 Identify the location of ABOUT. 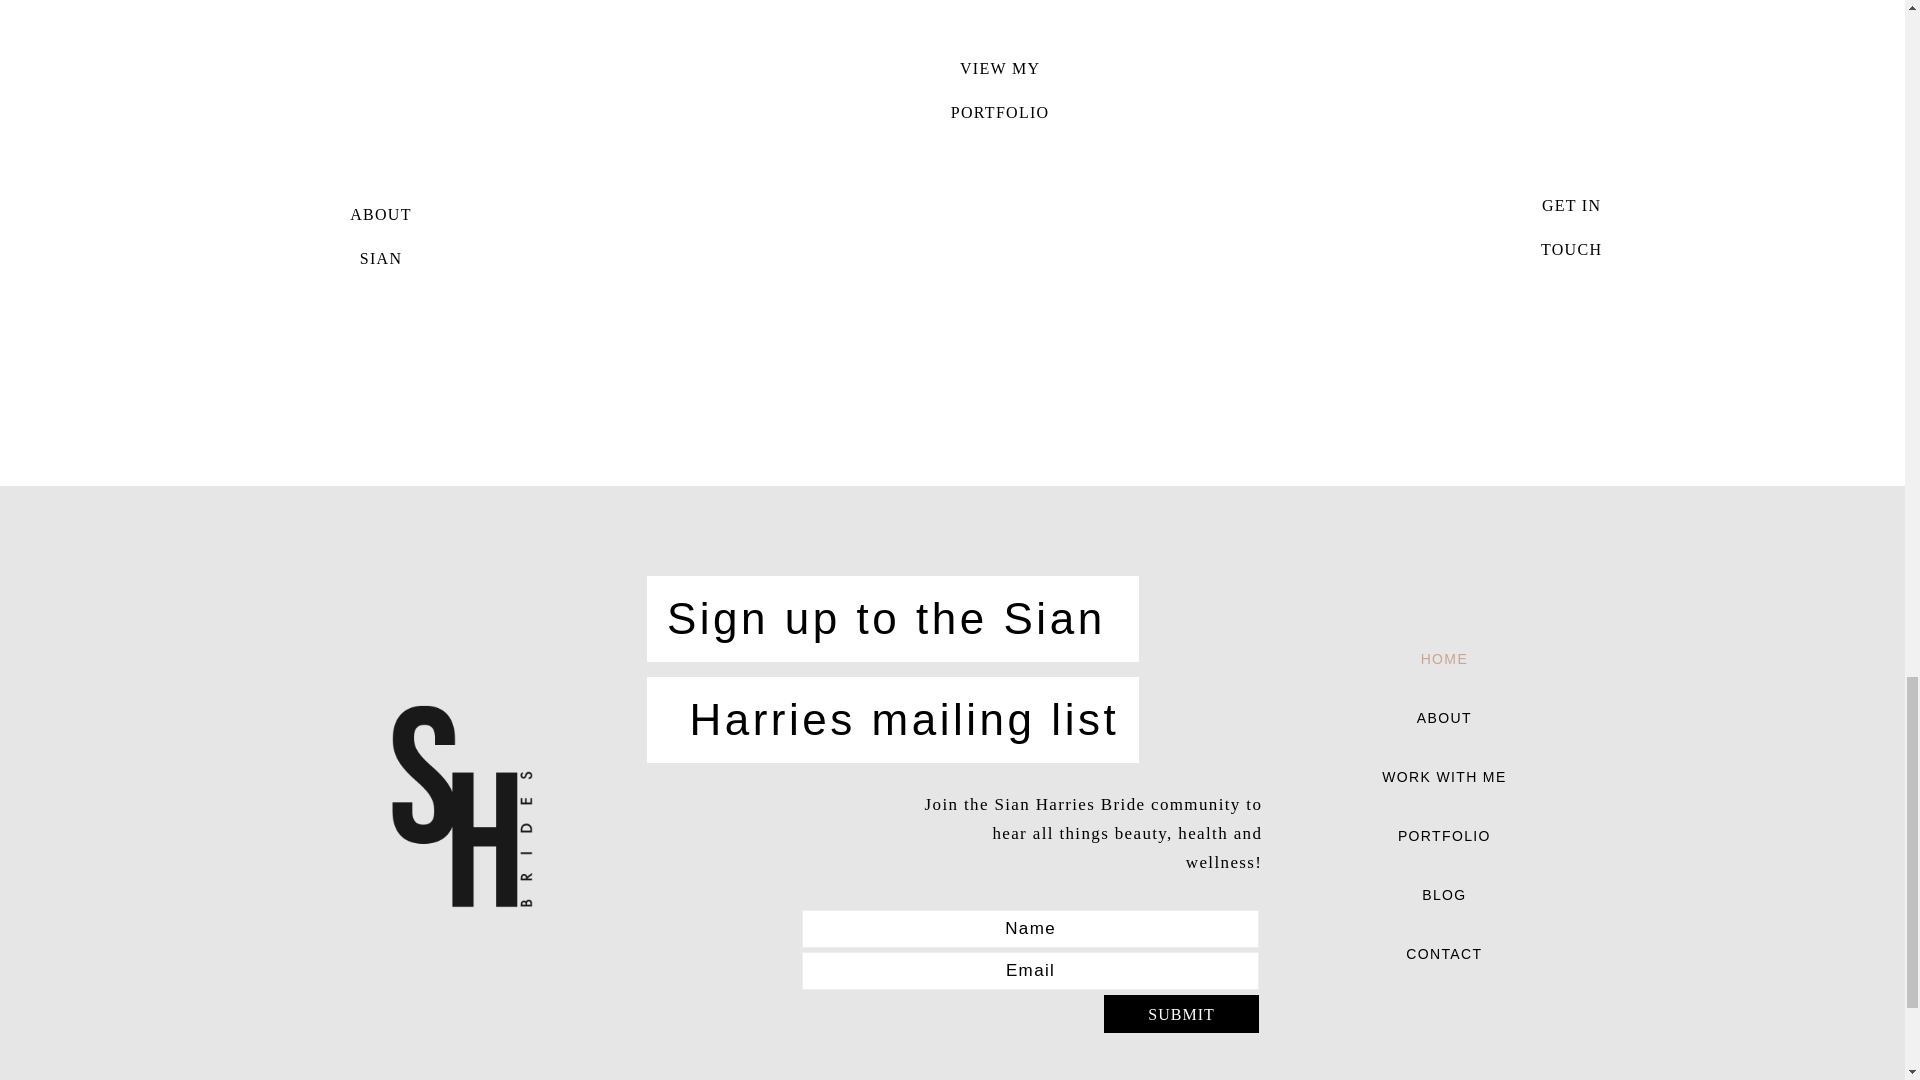
(381, 236).